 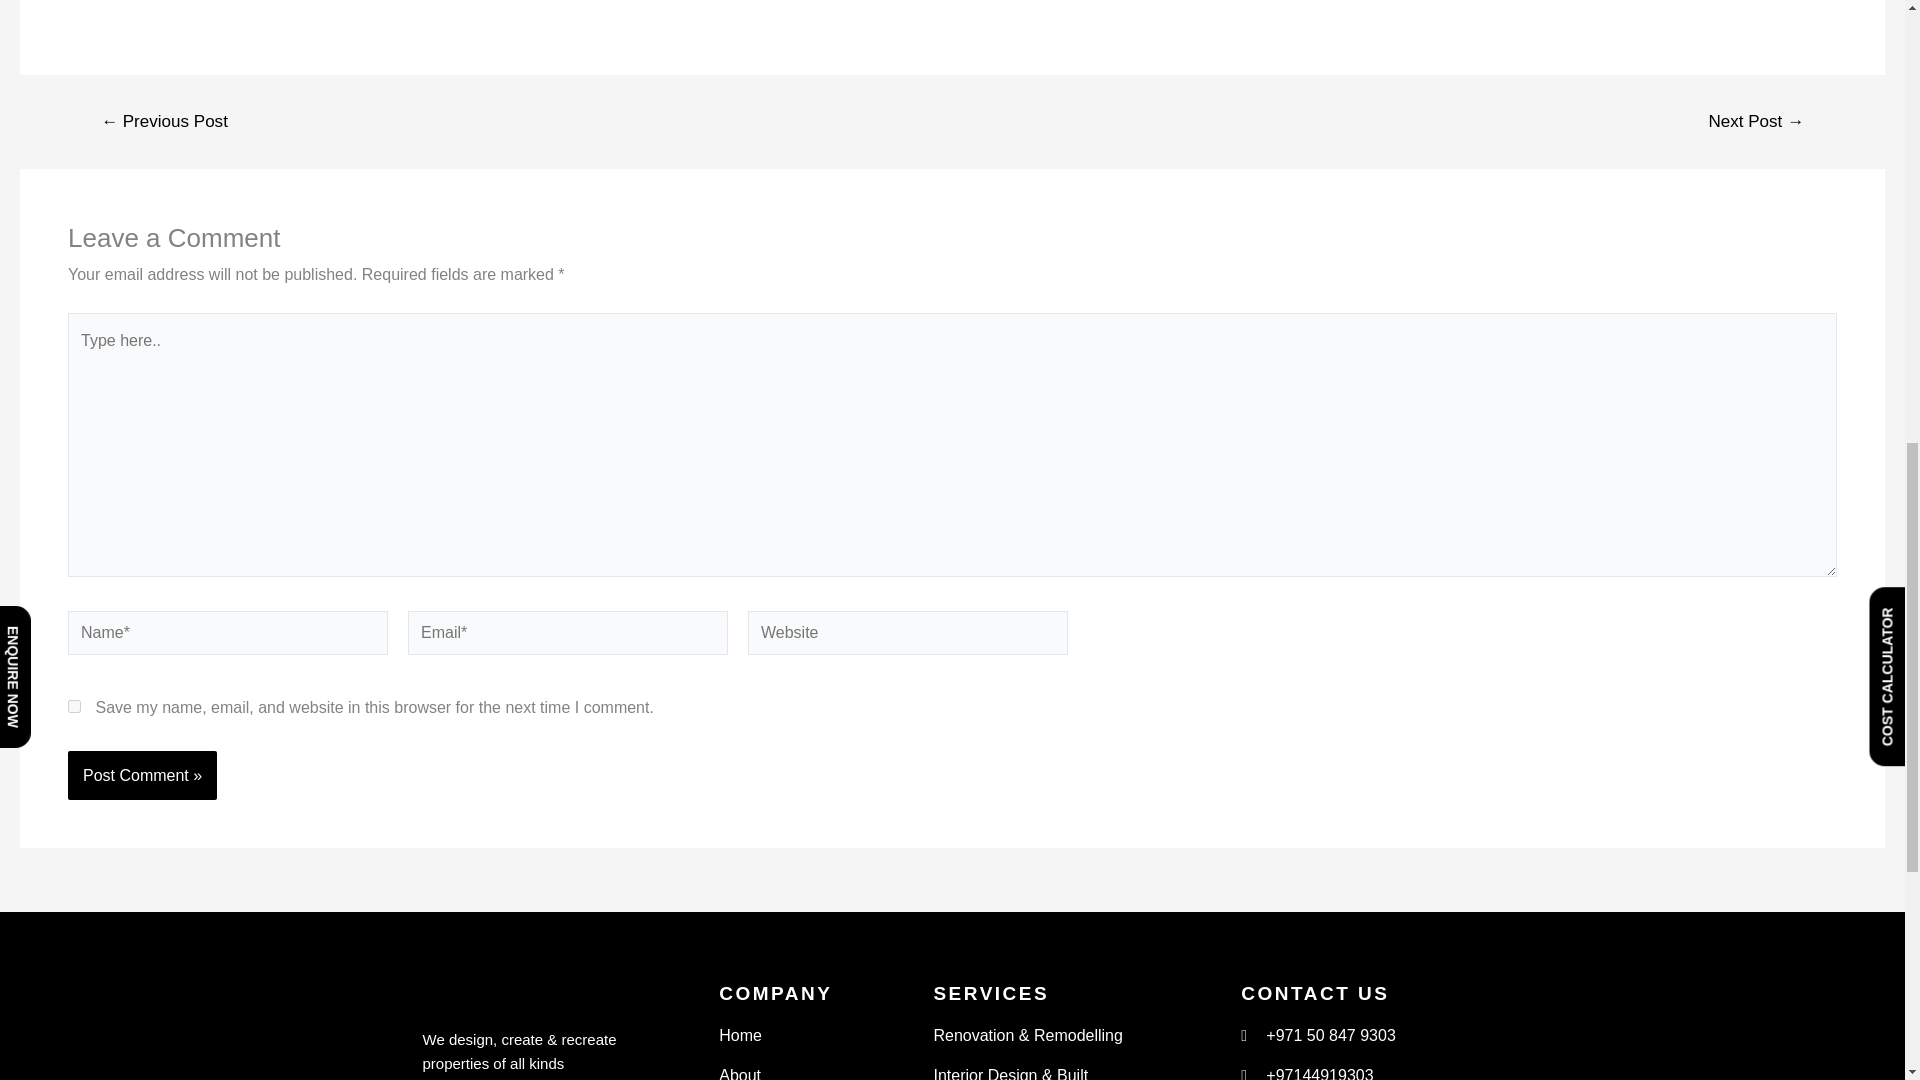 I want to click on yes, so click(x=74, y=706).